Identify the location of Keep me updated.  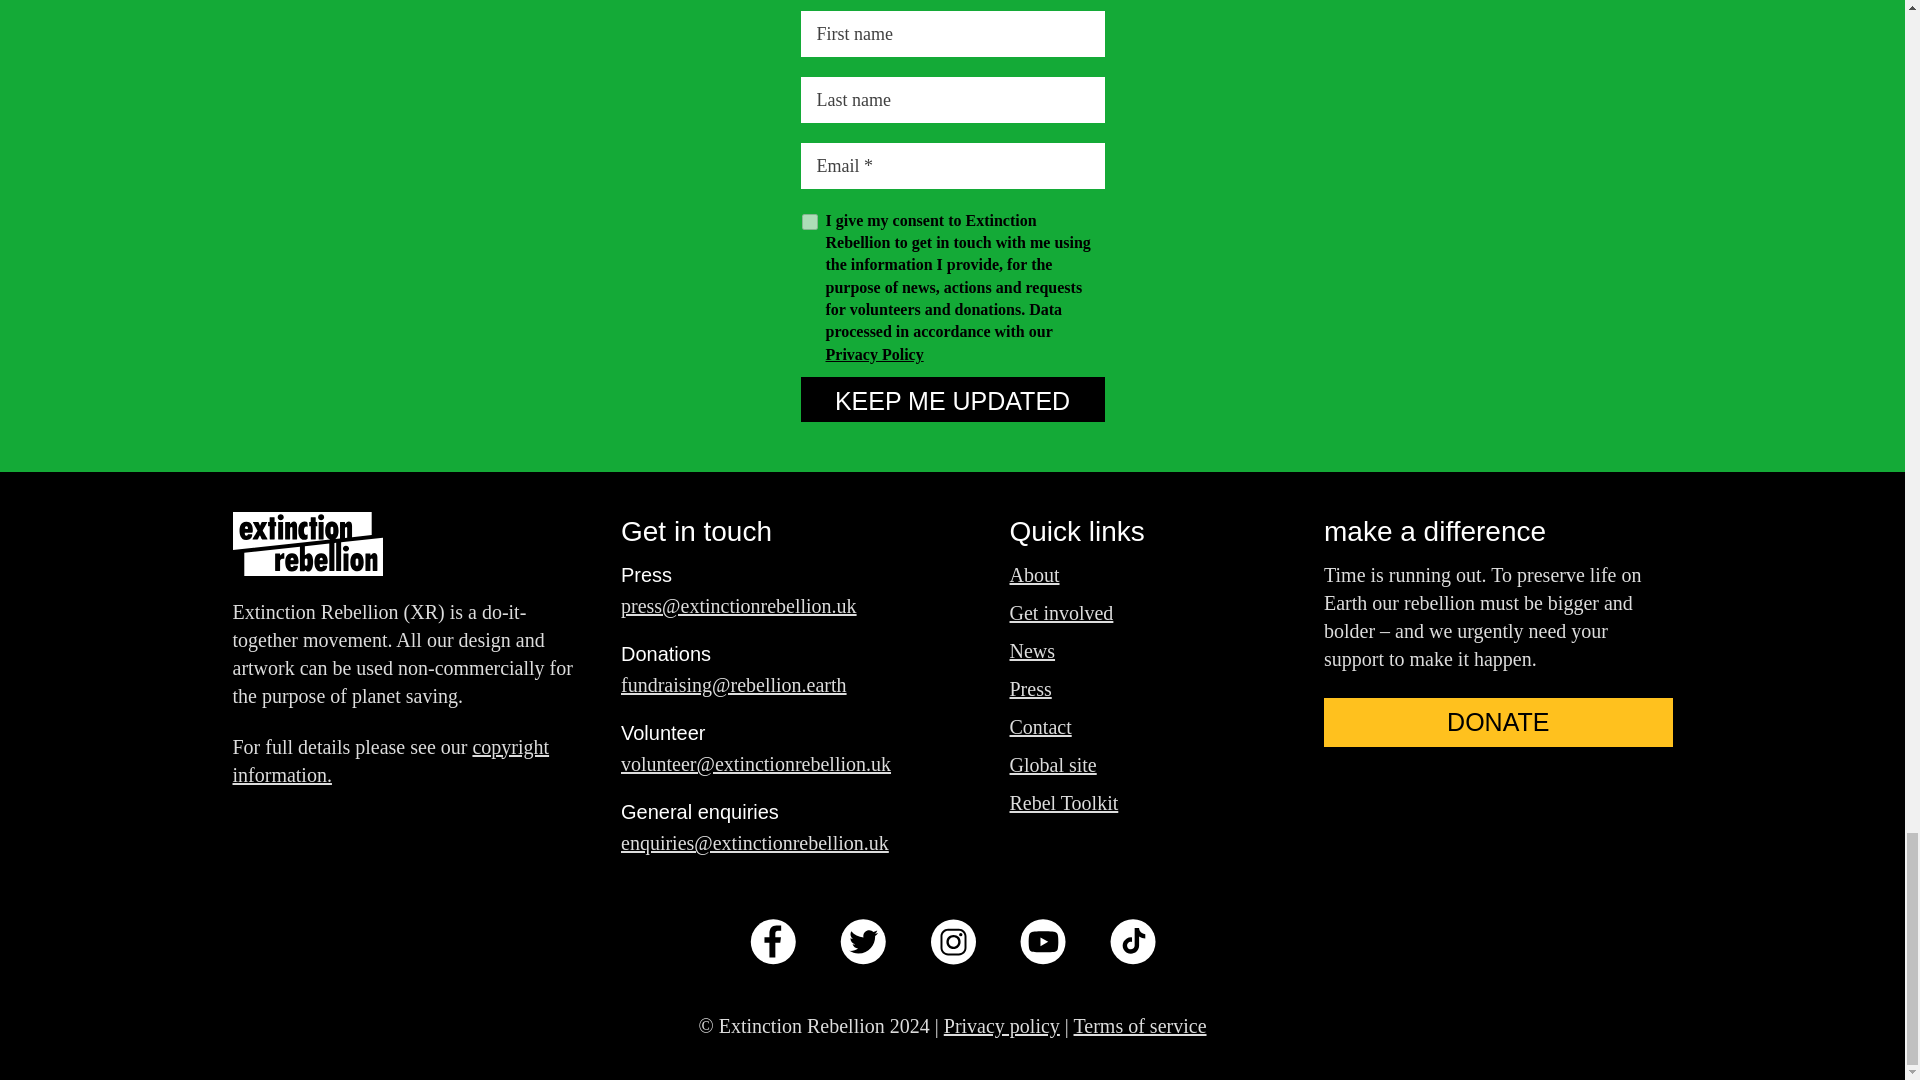
(952, 399).